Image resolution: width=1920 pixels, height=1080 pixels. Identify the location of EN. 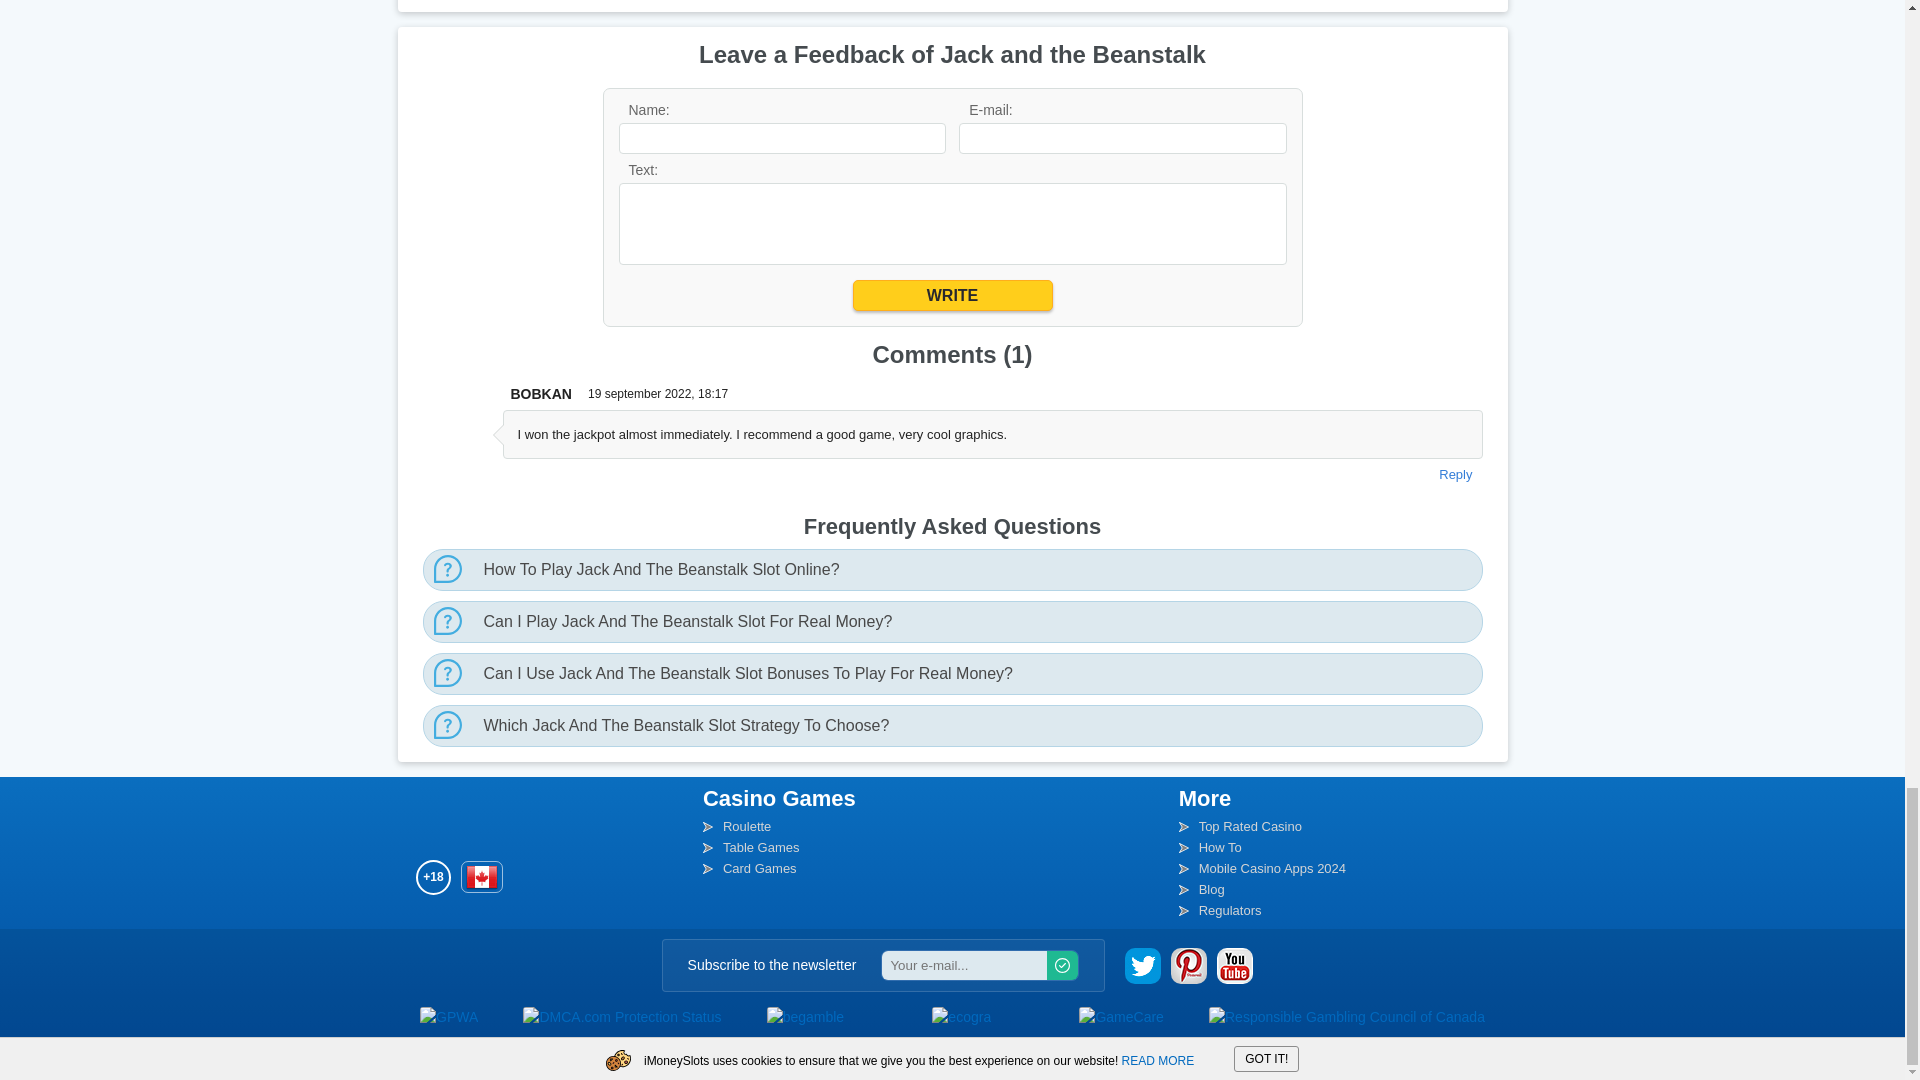
(482, 876).